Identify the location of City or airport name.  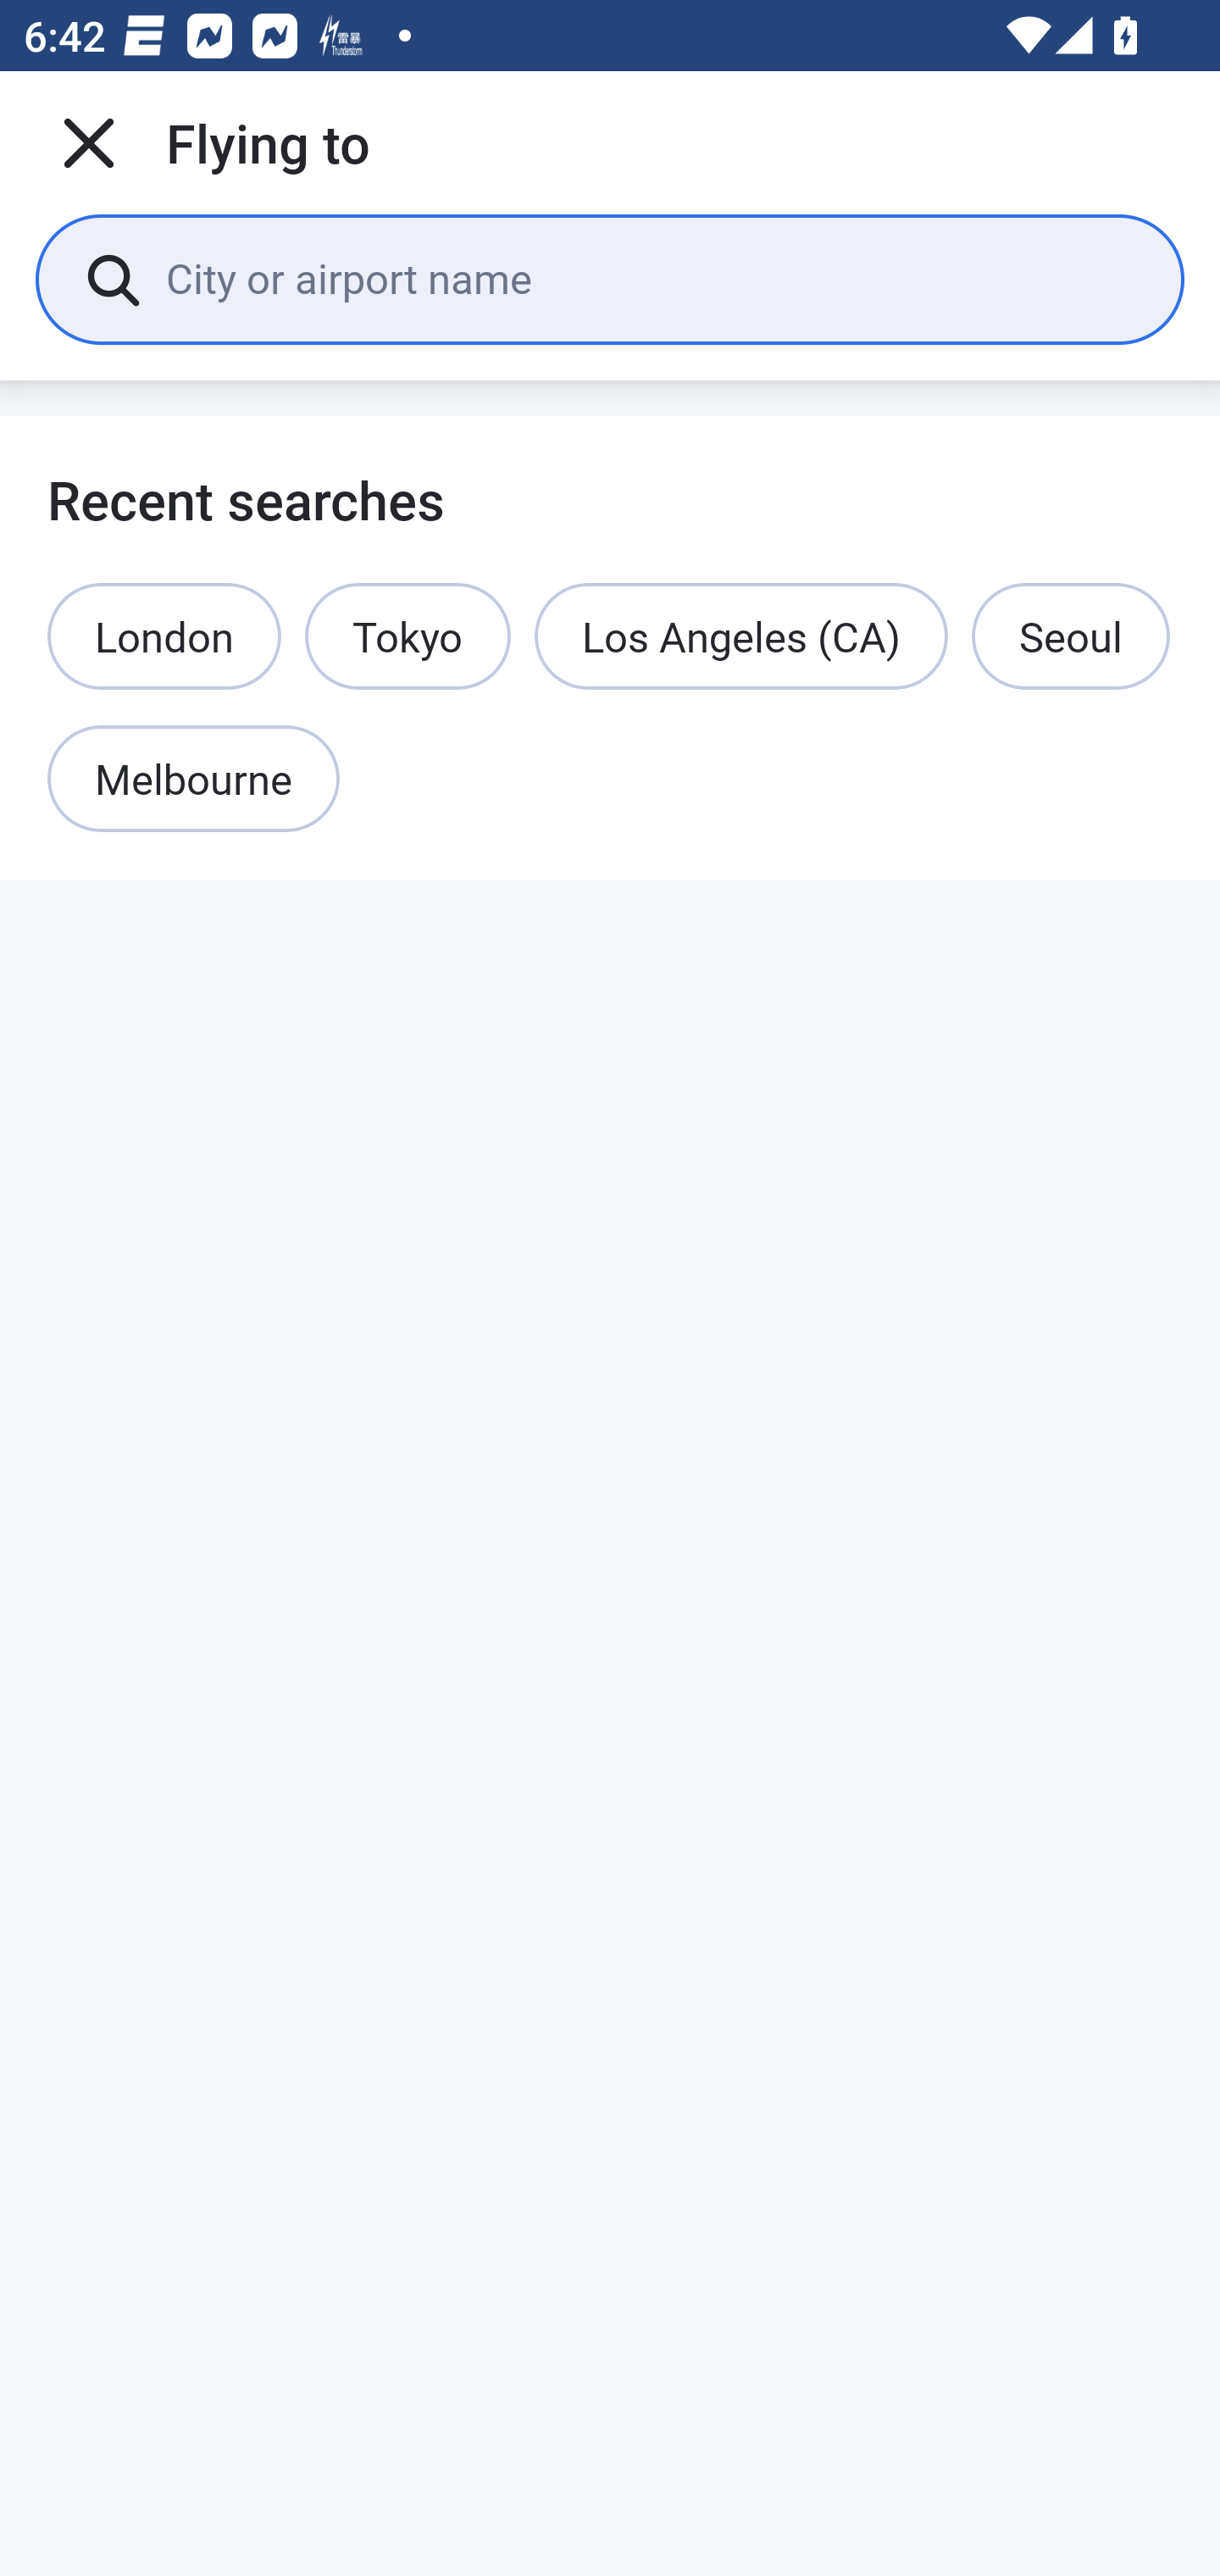
(651, 278).